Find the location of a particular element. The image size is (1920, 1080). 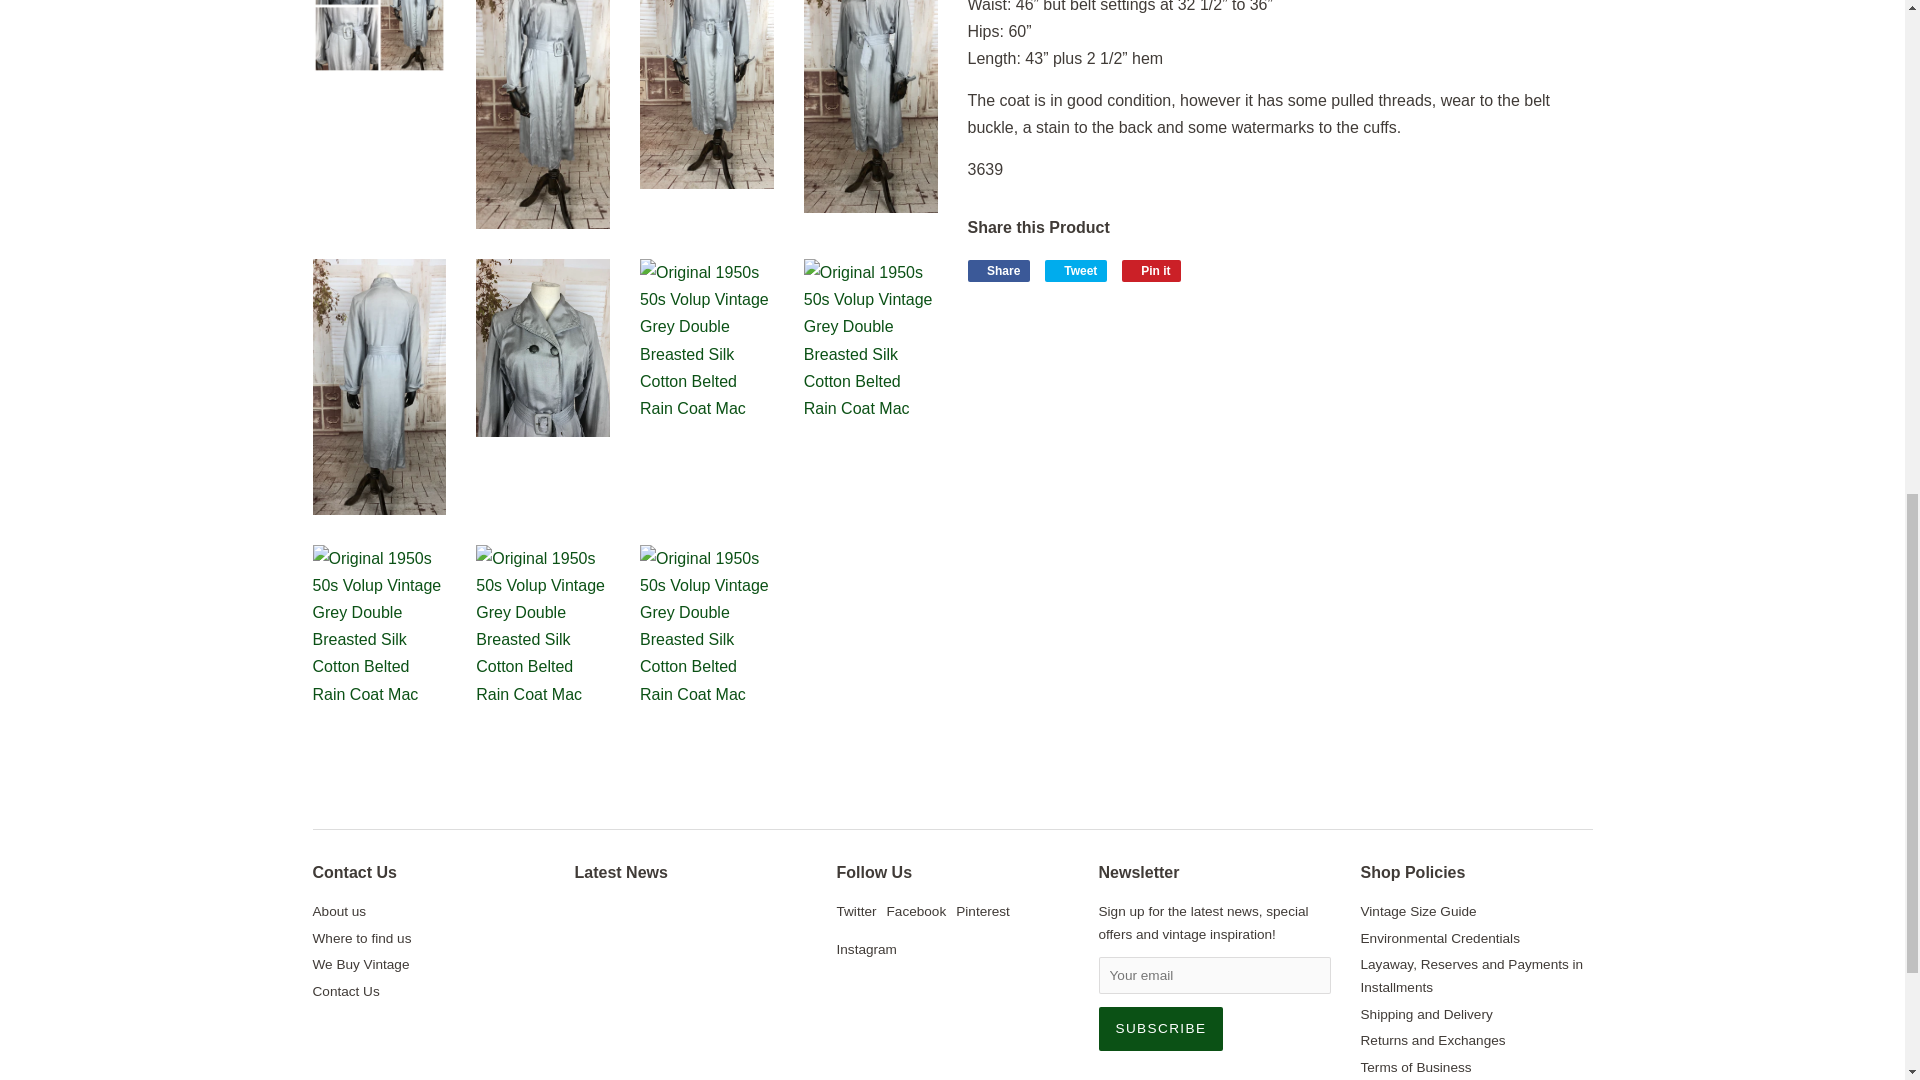

Pin on Pinterest is located at coordinates (1150, 270).